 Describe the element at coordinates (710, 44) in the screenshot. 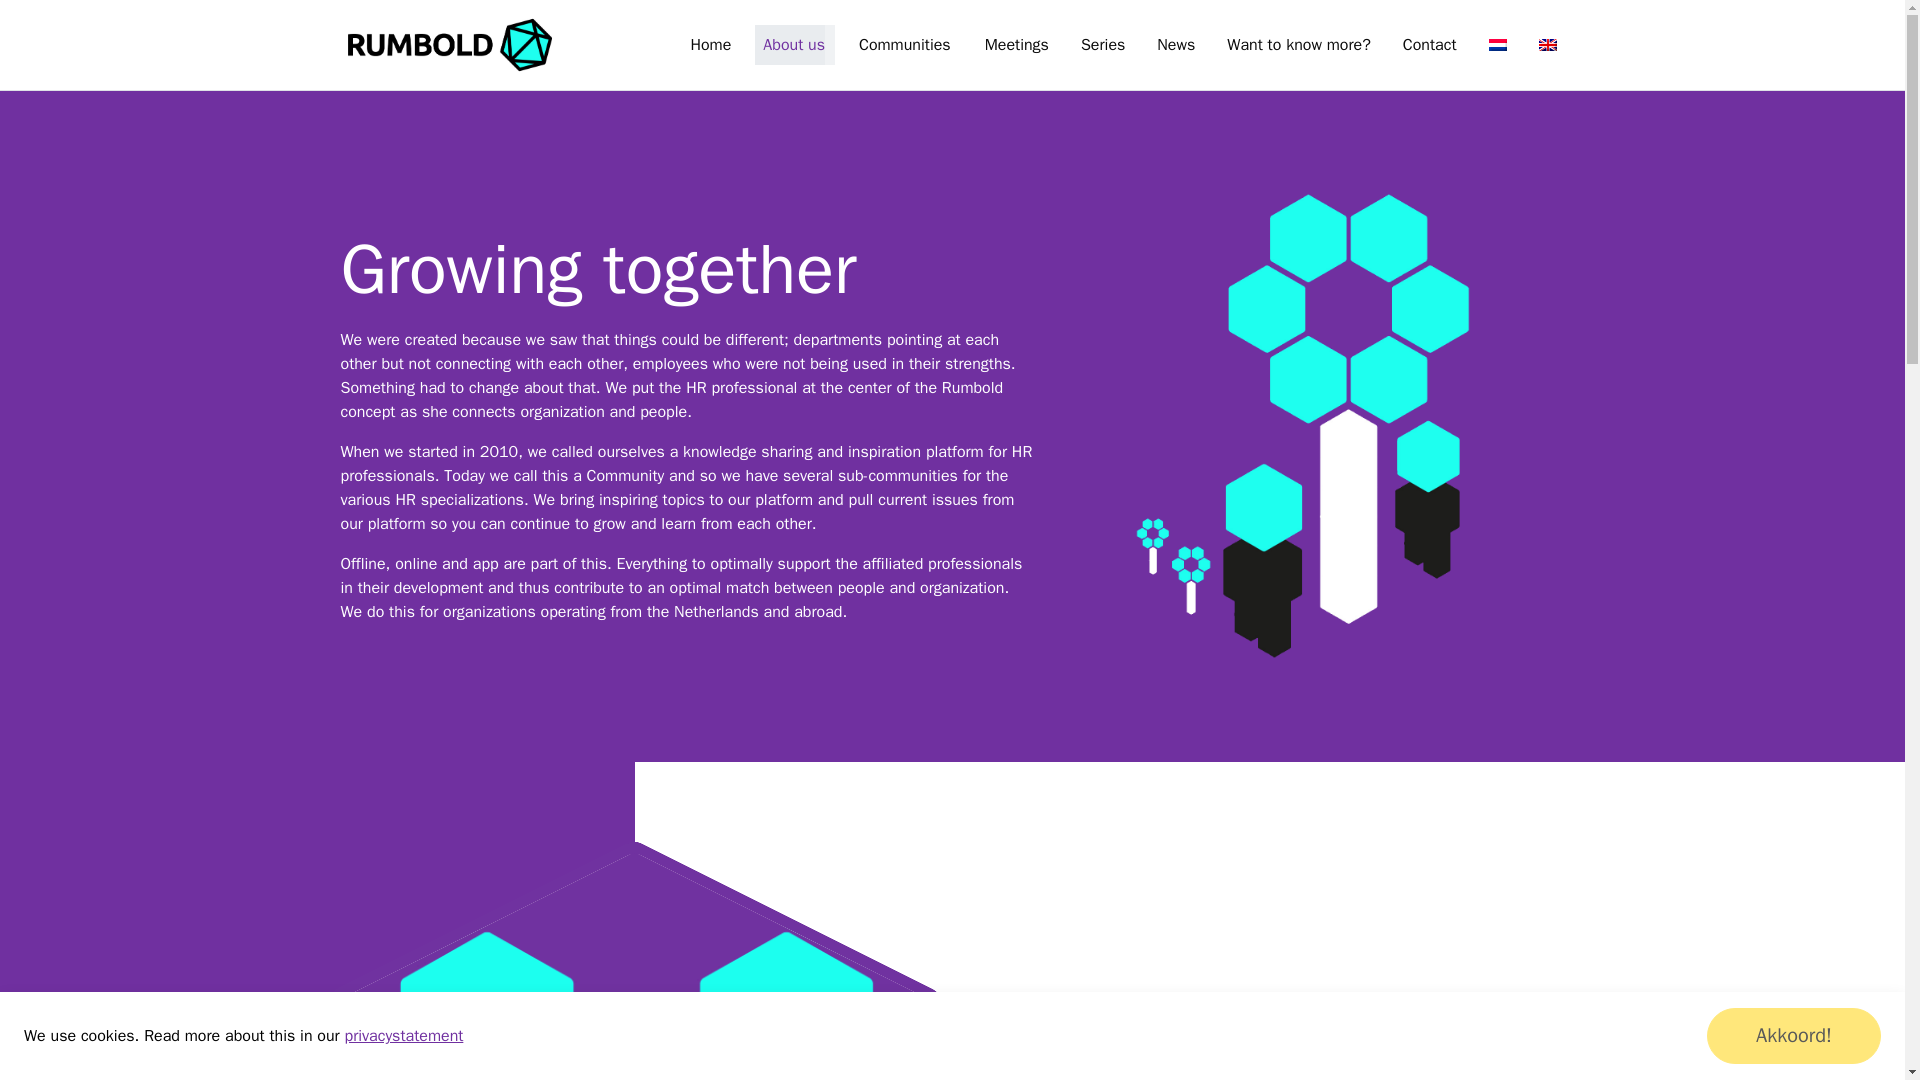

I see `Home` at that location.